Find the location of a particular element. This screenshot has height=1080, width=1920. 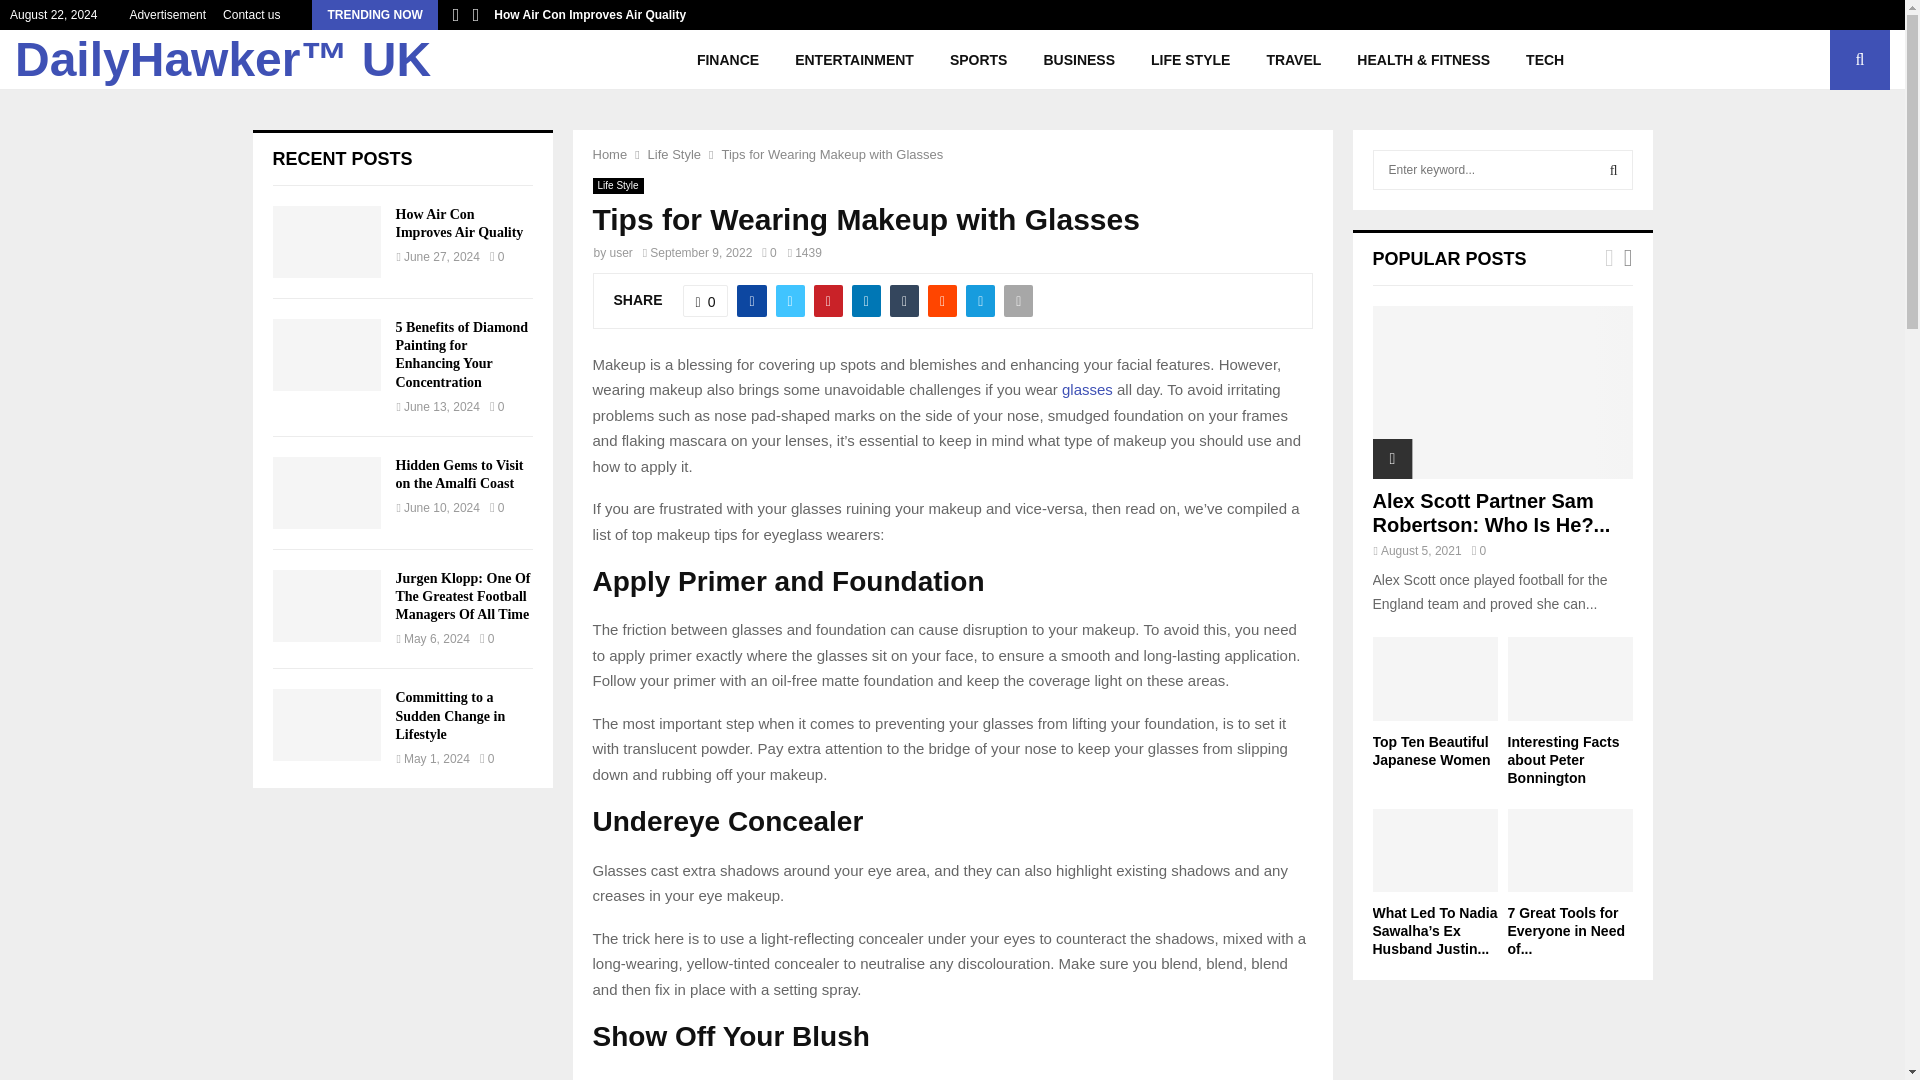

BUSINESS is located at coordinates (1078, 60).